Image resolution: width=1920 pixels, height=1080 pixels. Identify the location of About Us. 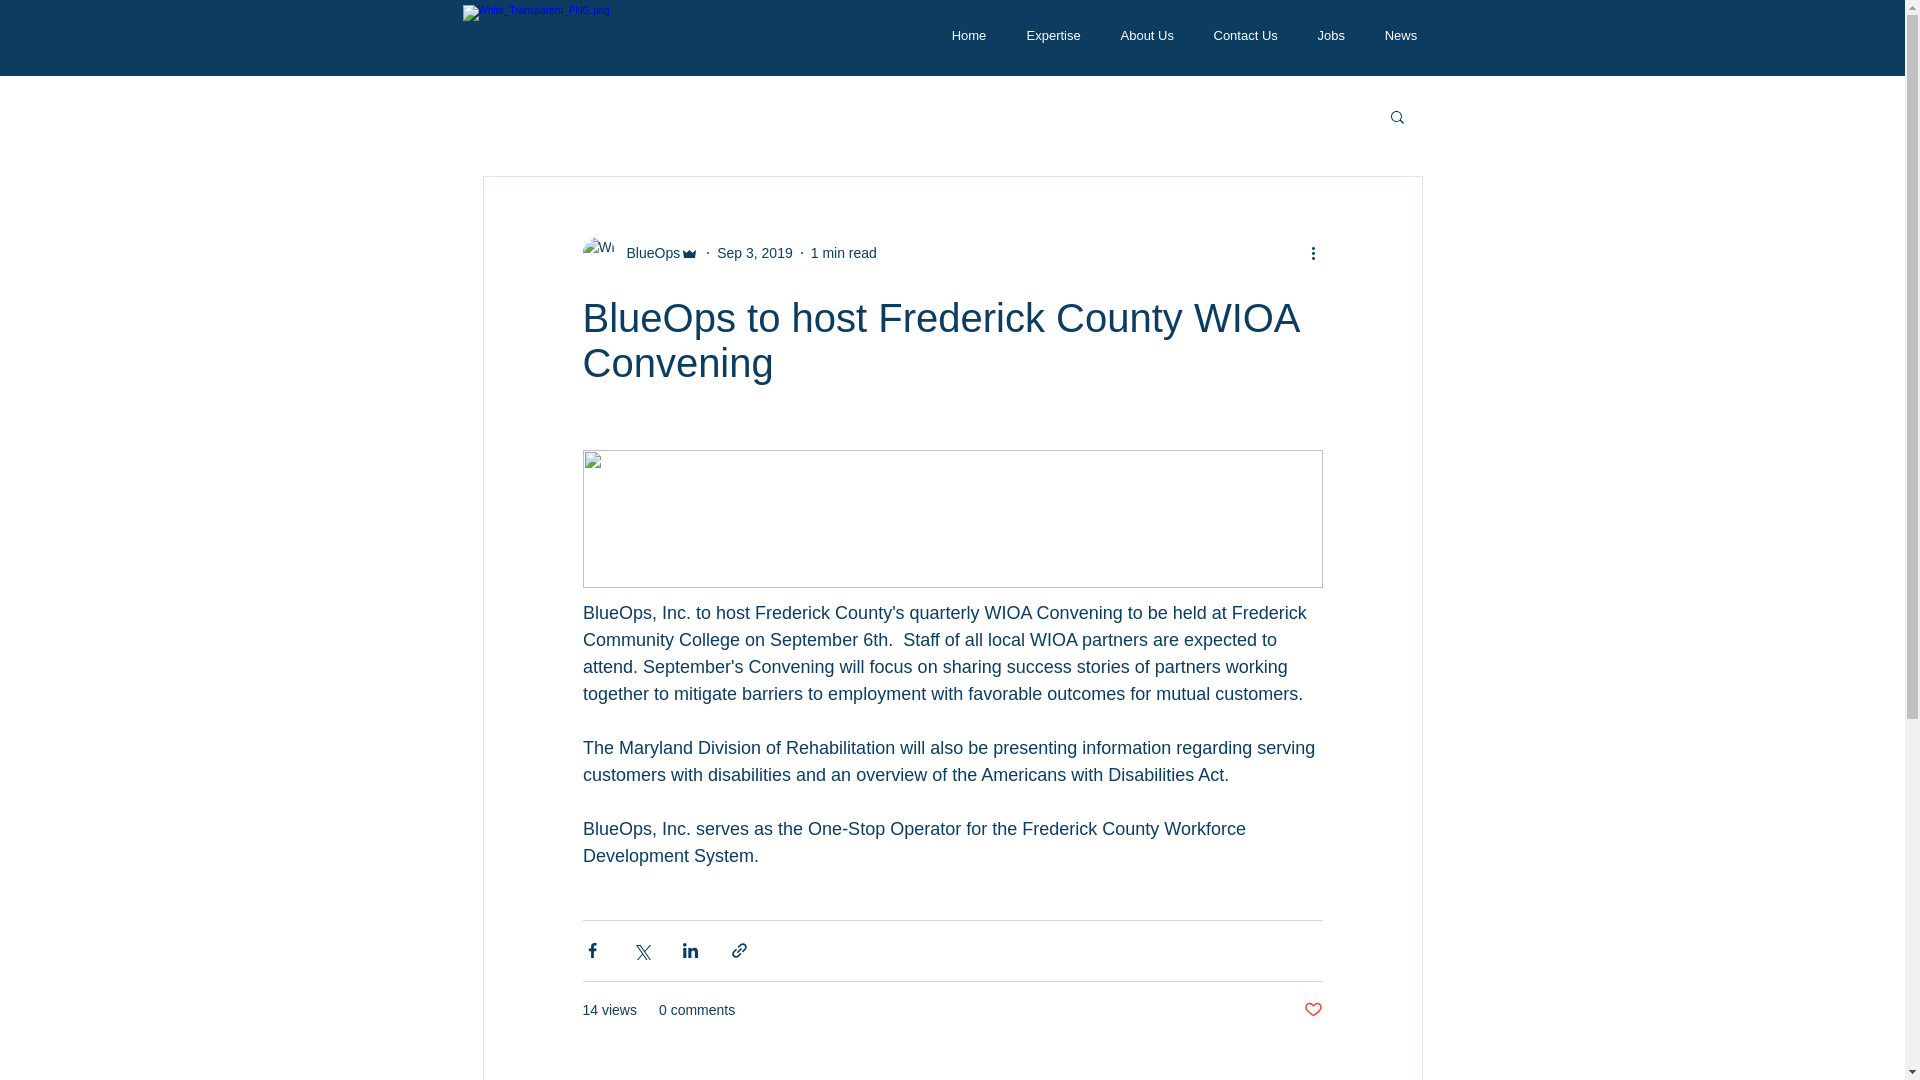
(1146, 36).